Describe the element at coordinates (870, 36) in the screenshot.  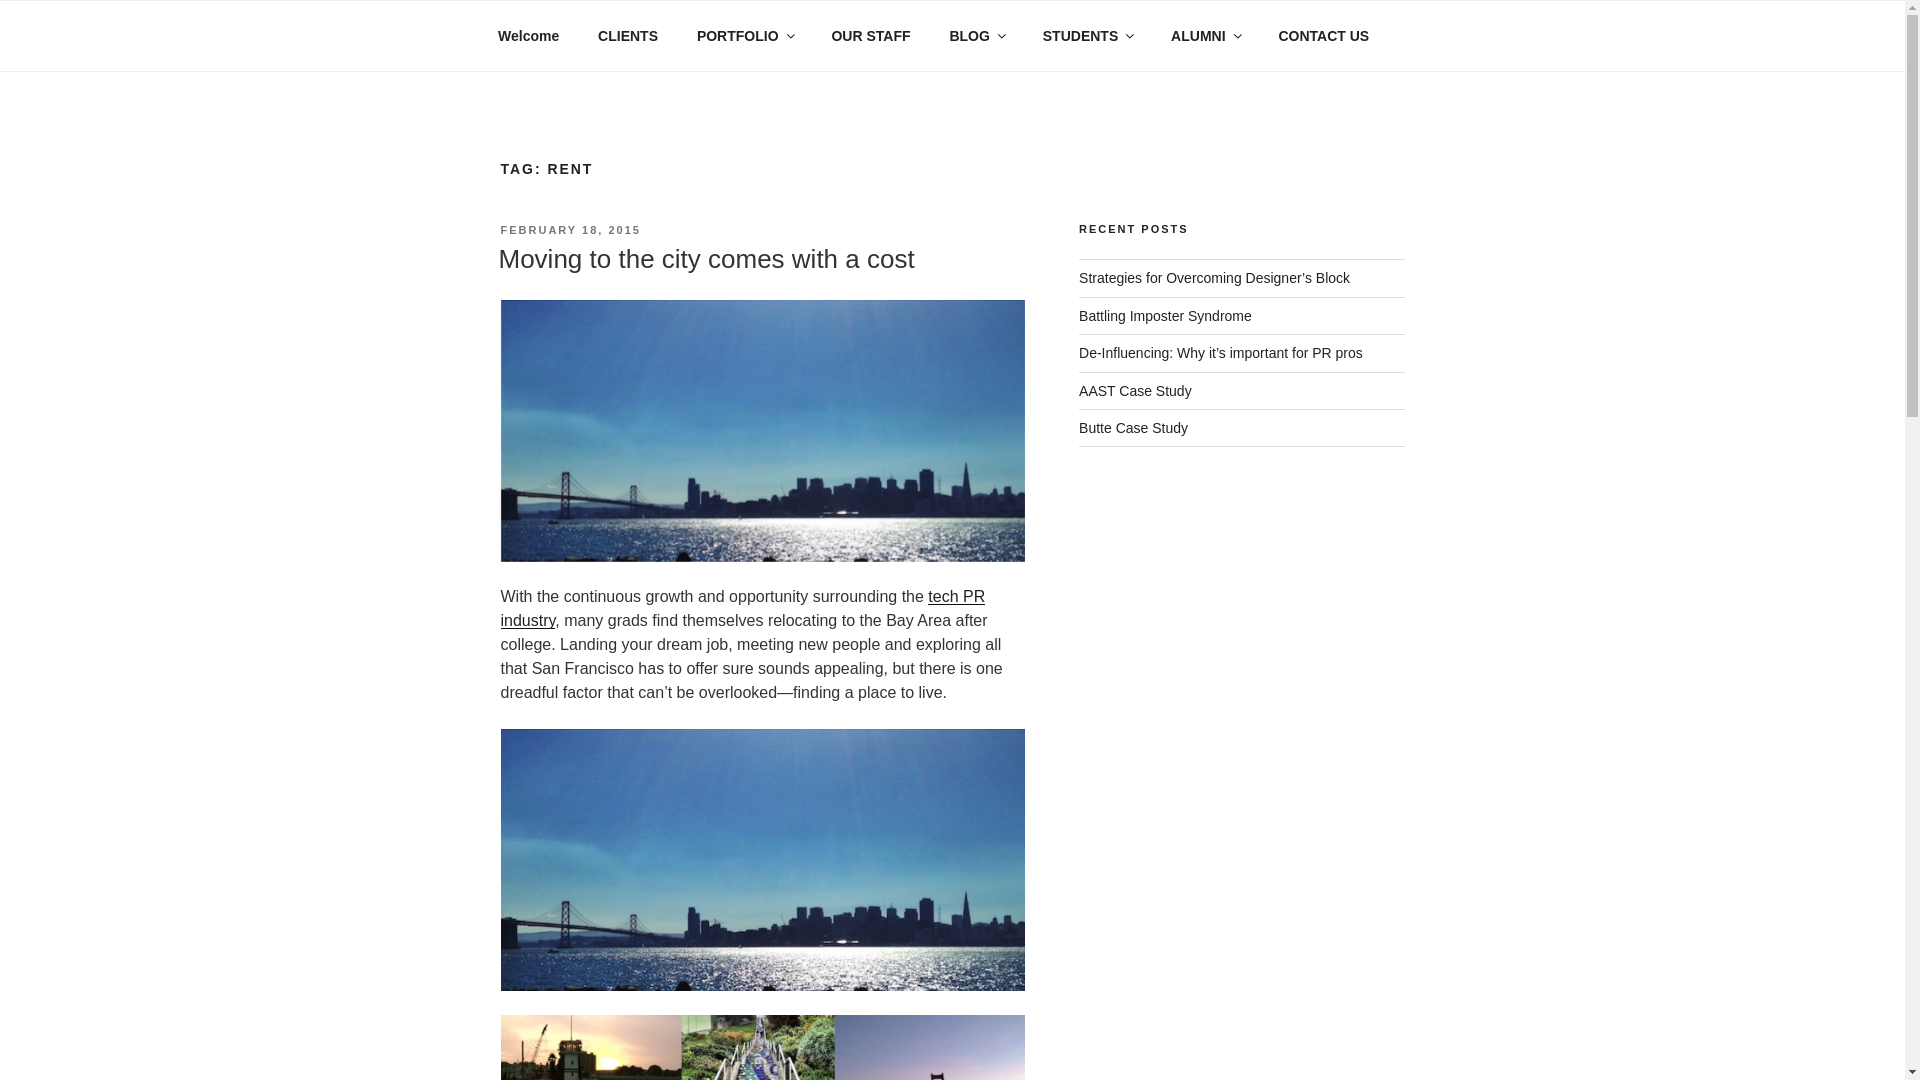
I see `OUR STAFF` at that location.